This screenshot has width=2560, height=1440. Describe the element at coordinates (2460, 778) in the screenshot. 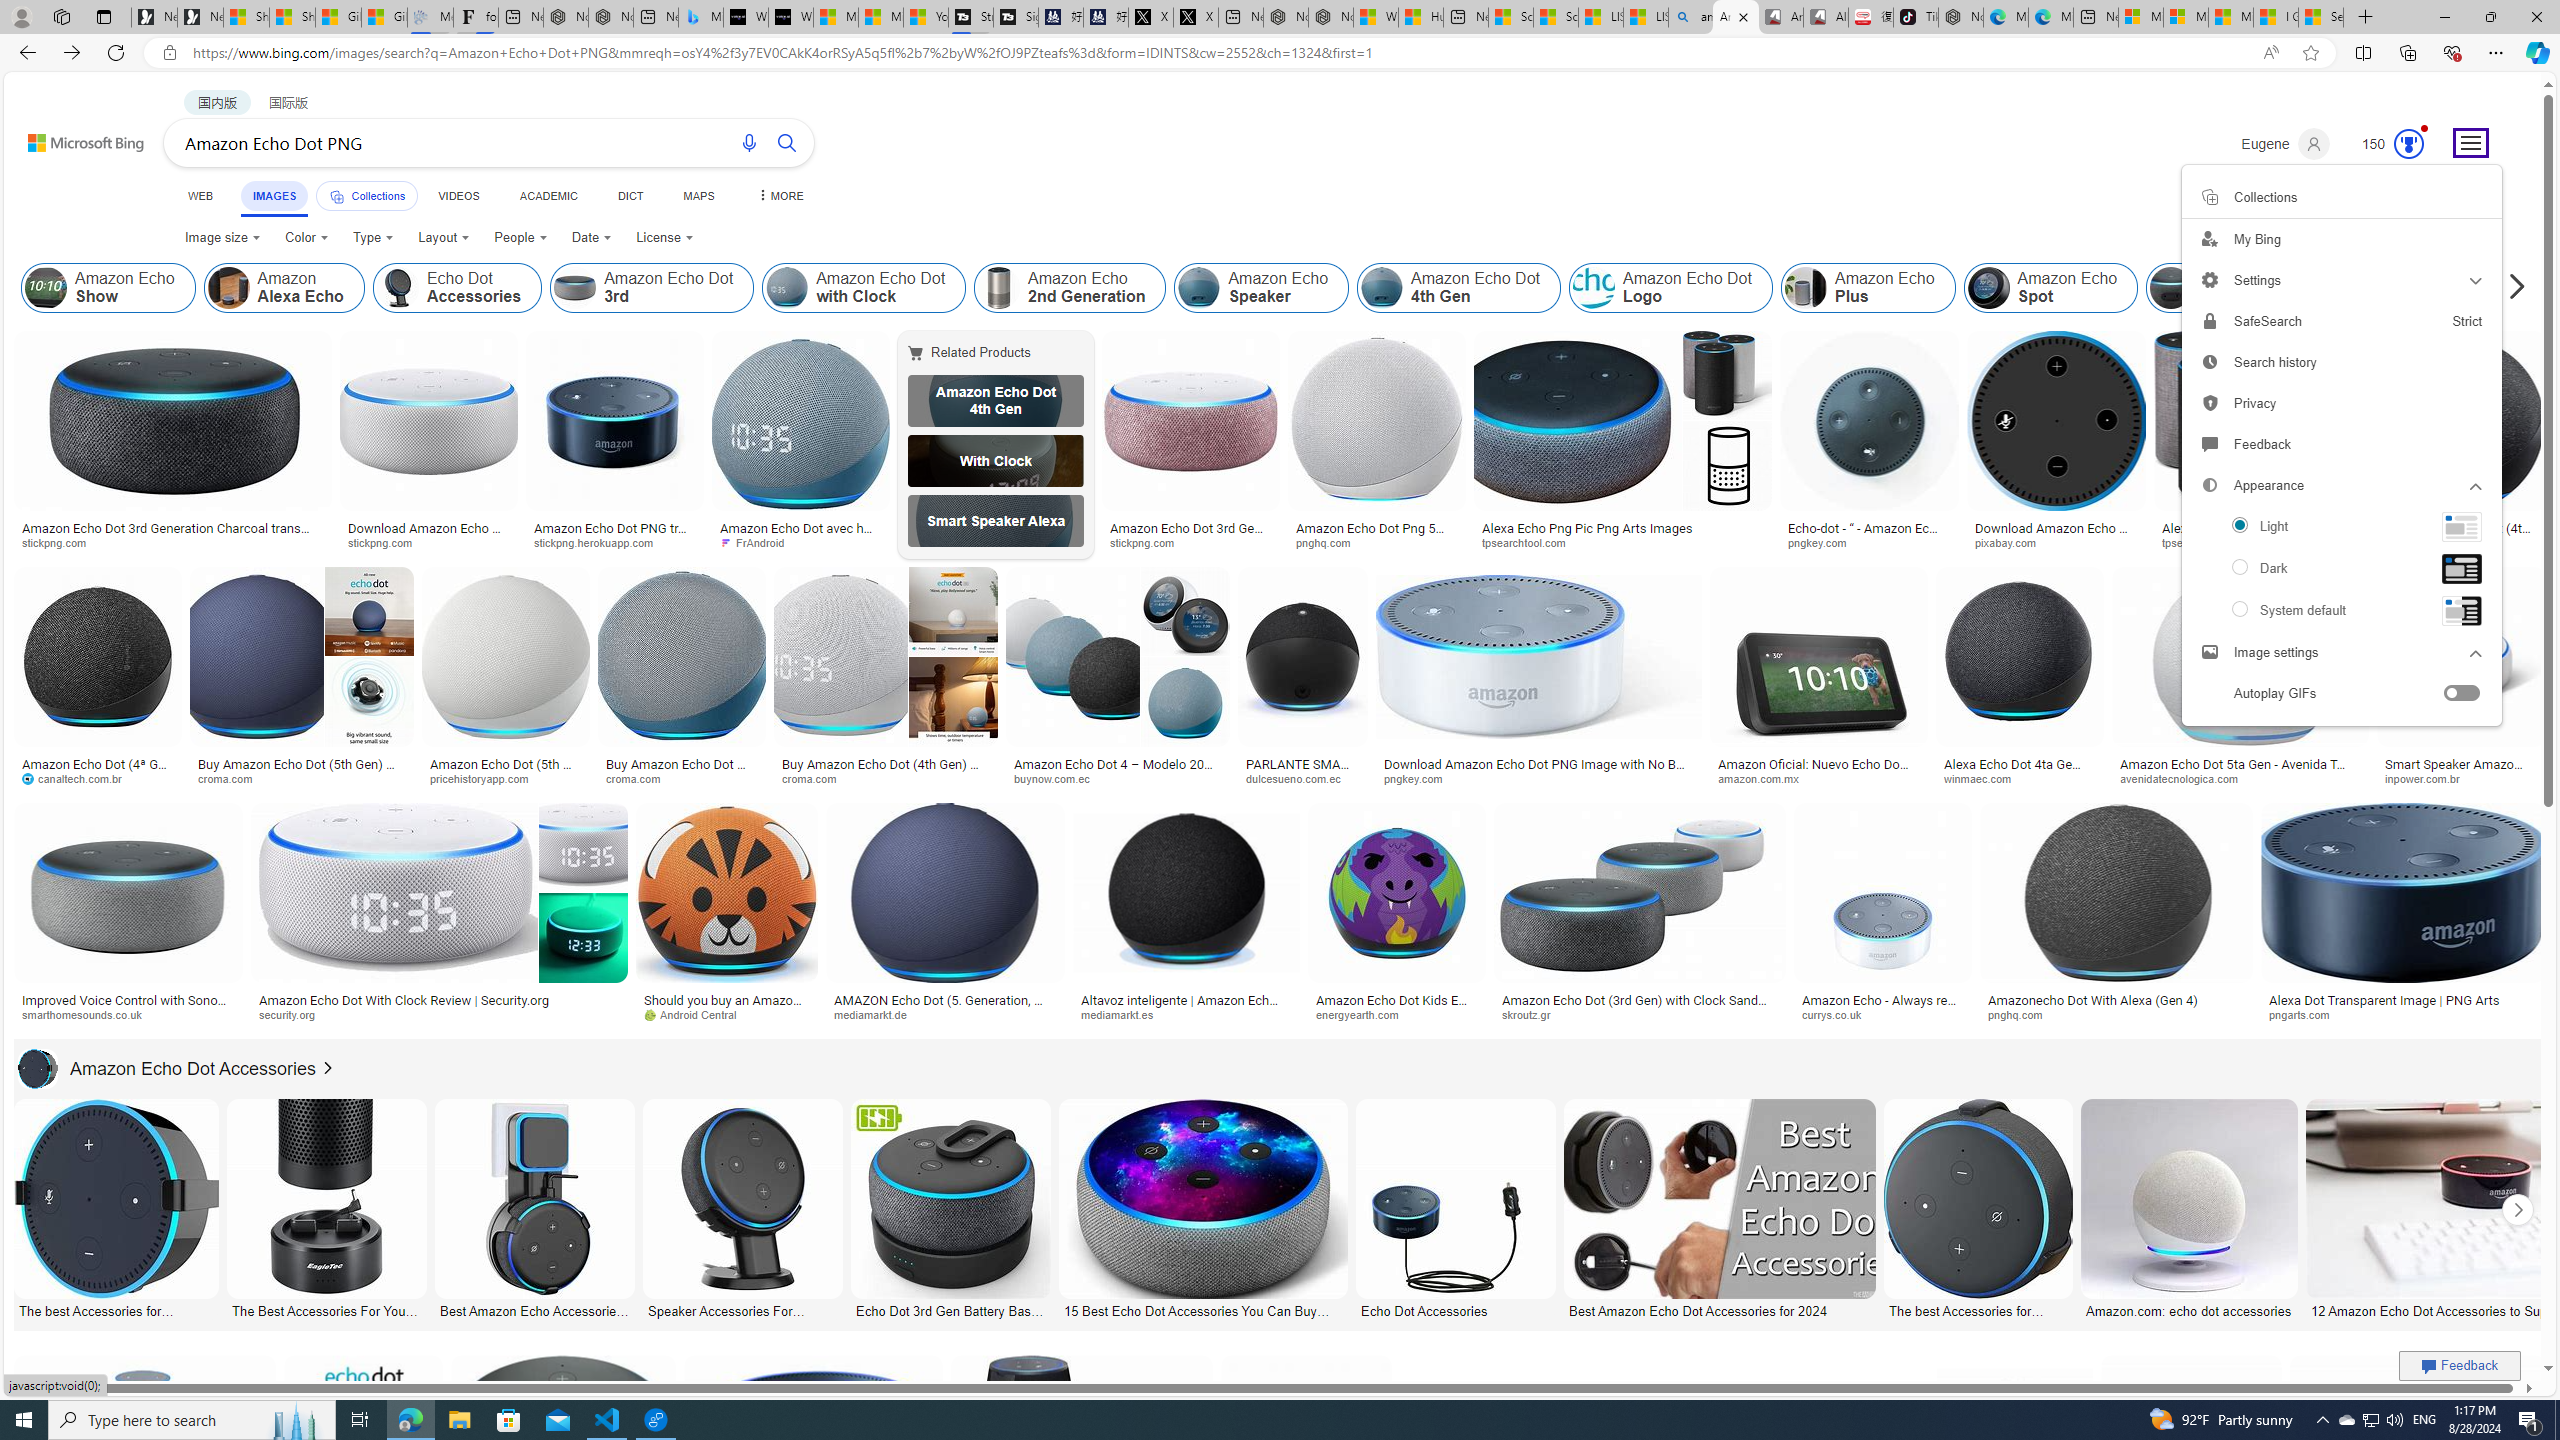

I see `inpower.com.br` at that location.